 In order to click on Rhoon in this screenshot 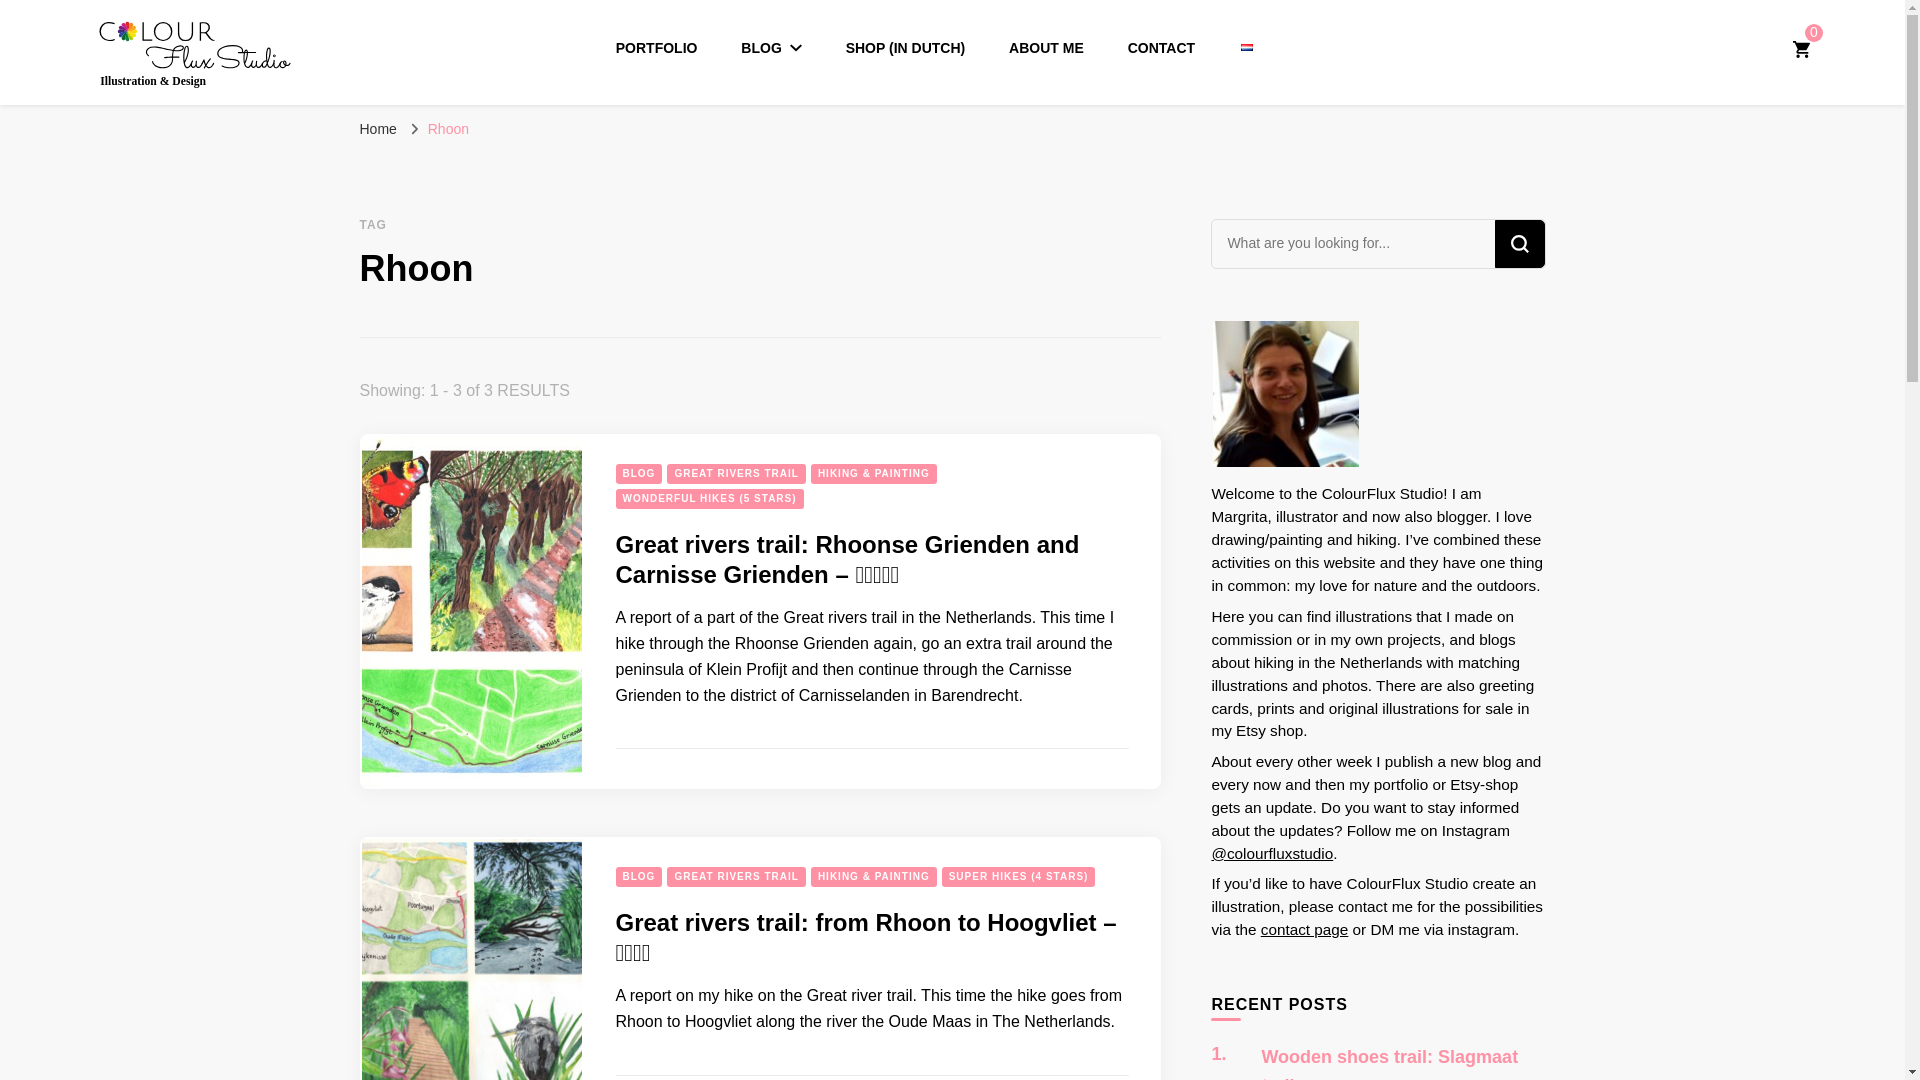, I will do `click(448, 128)`.